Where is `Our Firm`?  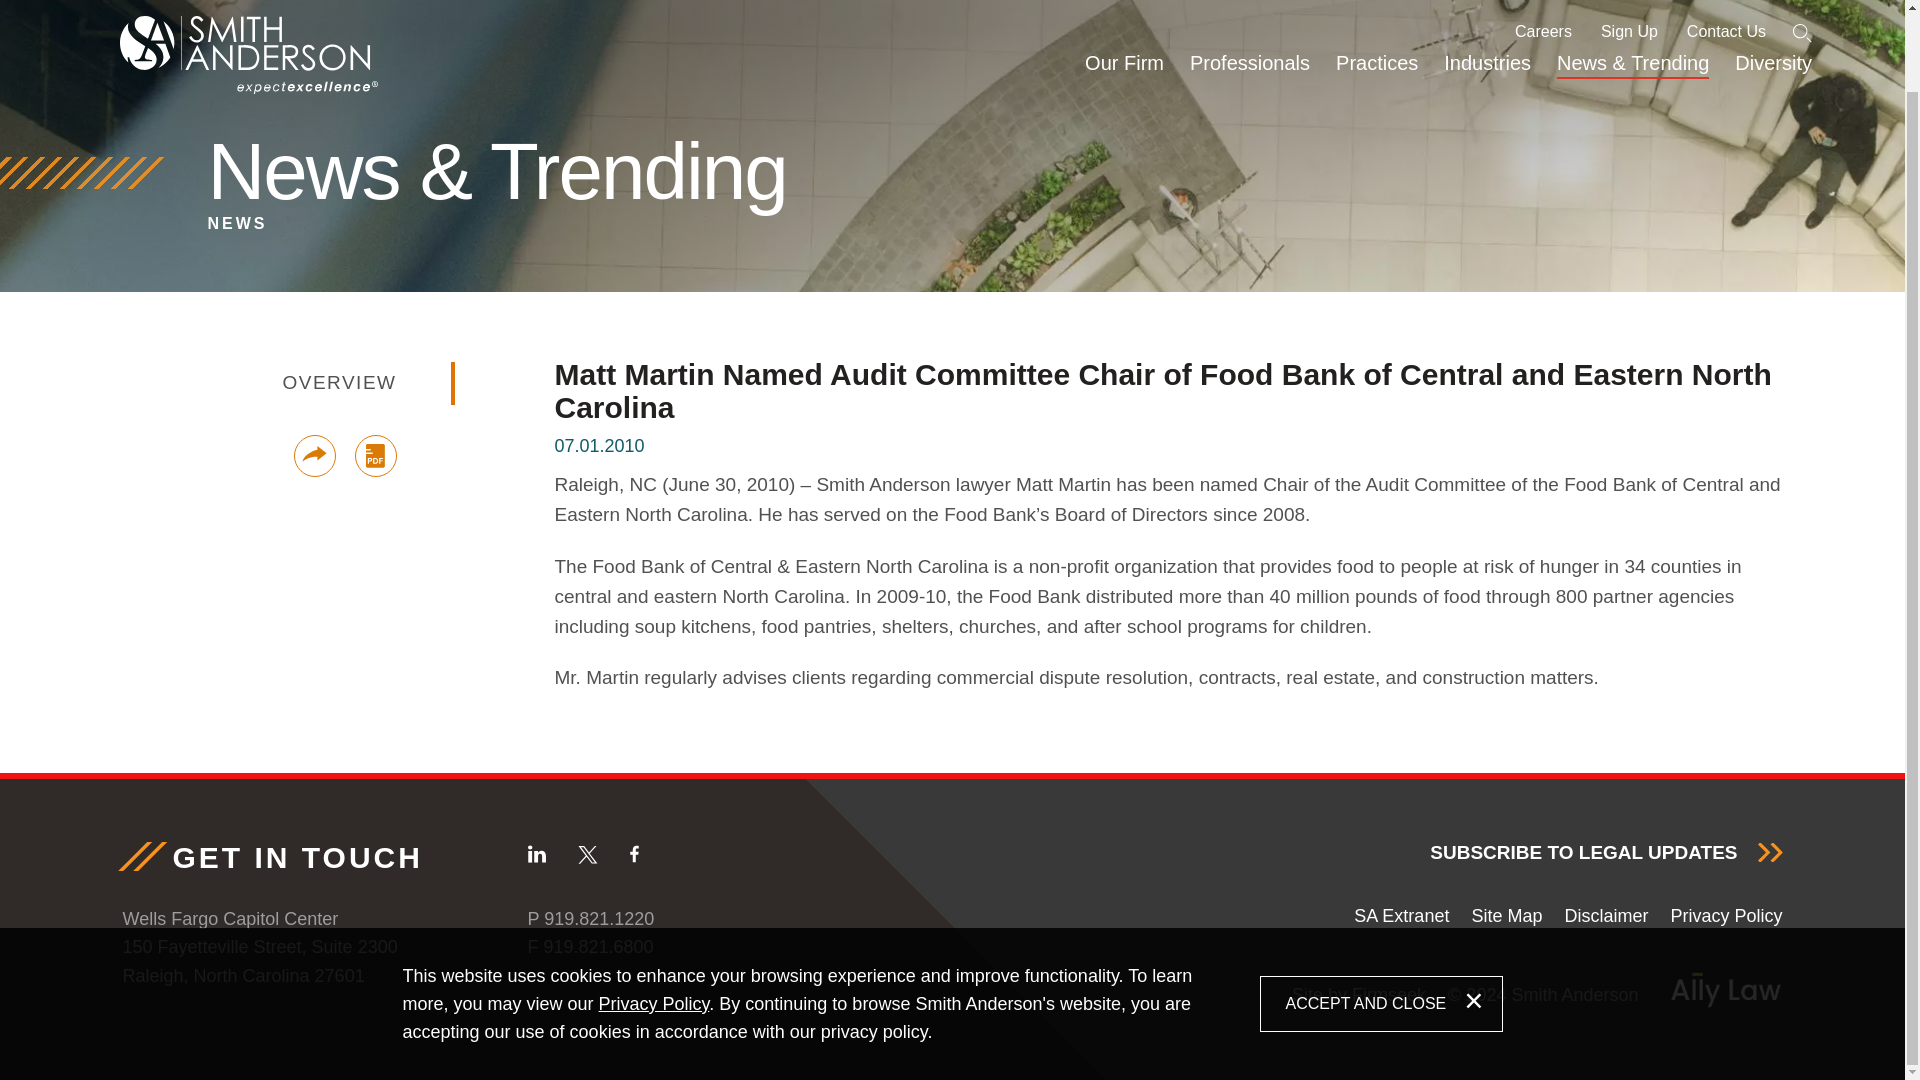 Our Firm is located at coordinates (1124, 9).